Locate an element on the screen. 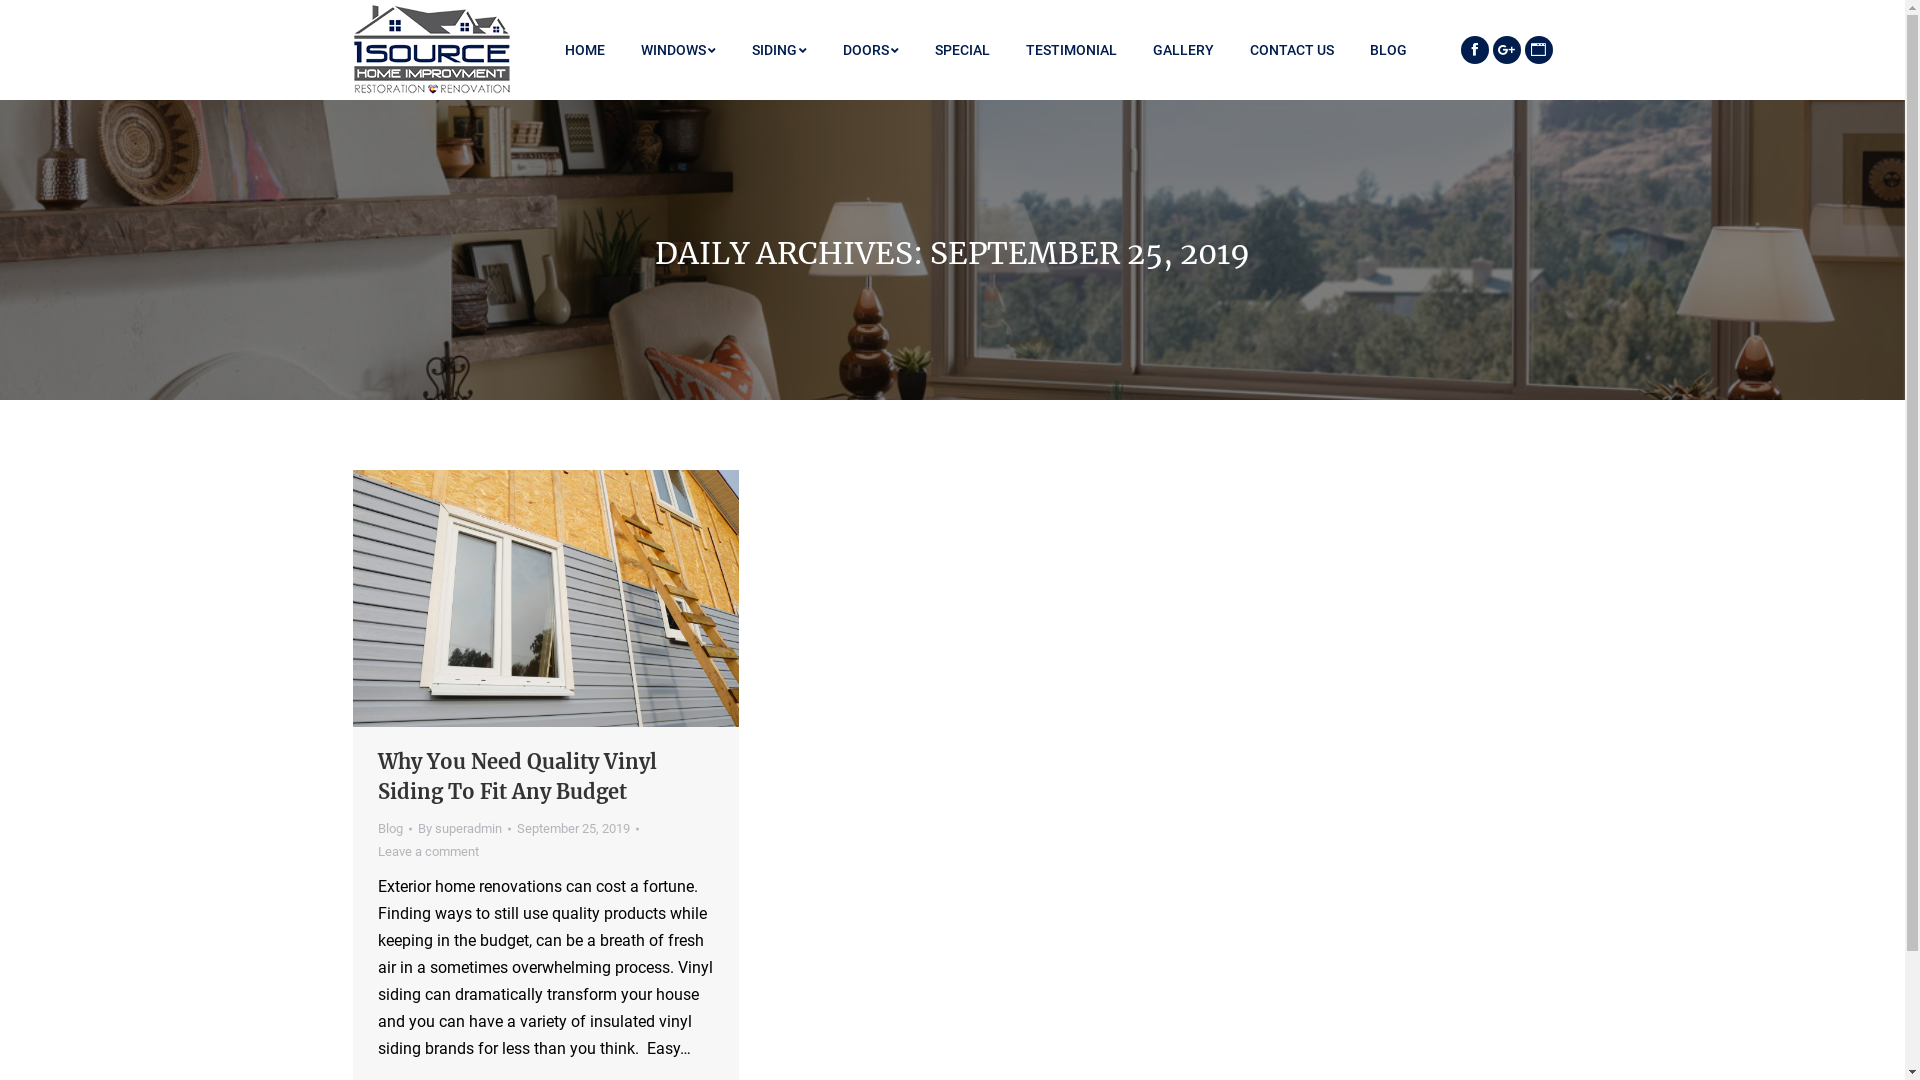 The width and height of the screenshot is (1920, 1080). HOME is located at coordinates (584, 50).